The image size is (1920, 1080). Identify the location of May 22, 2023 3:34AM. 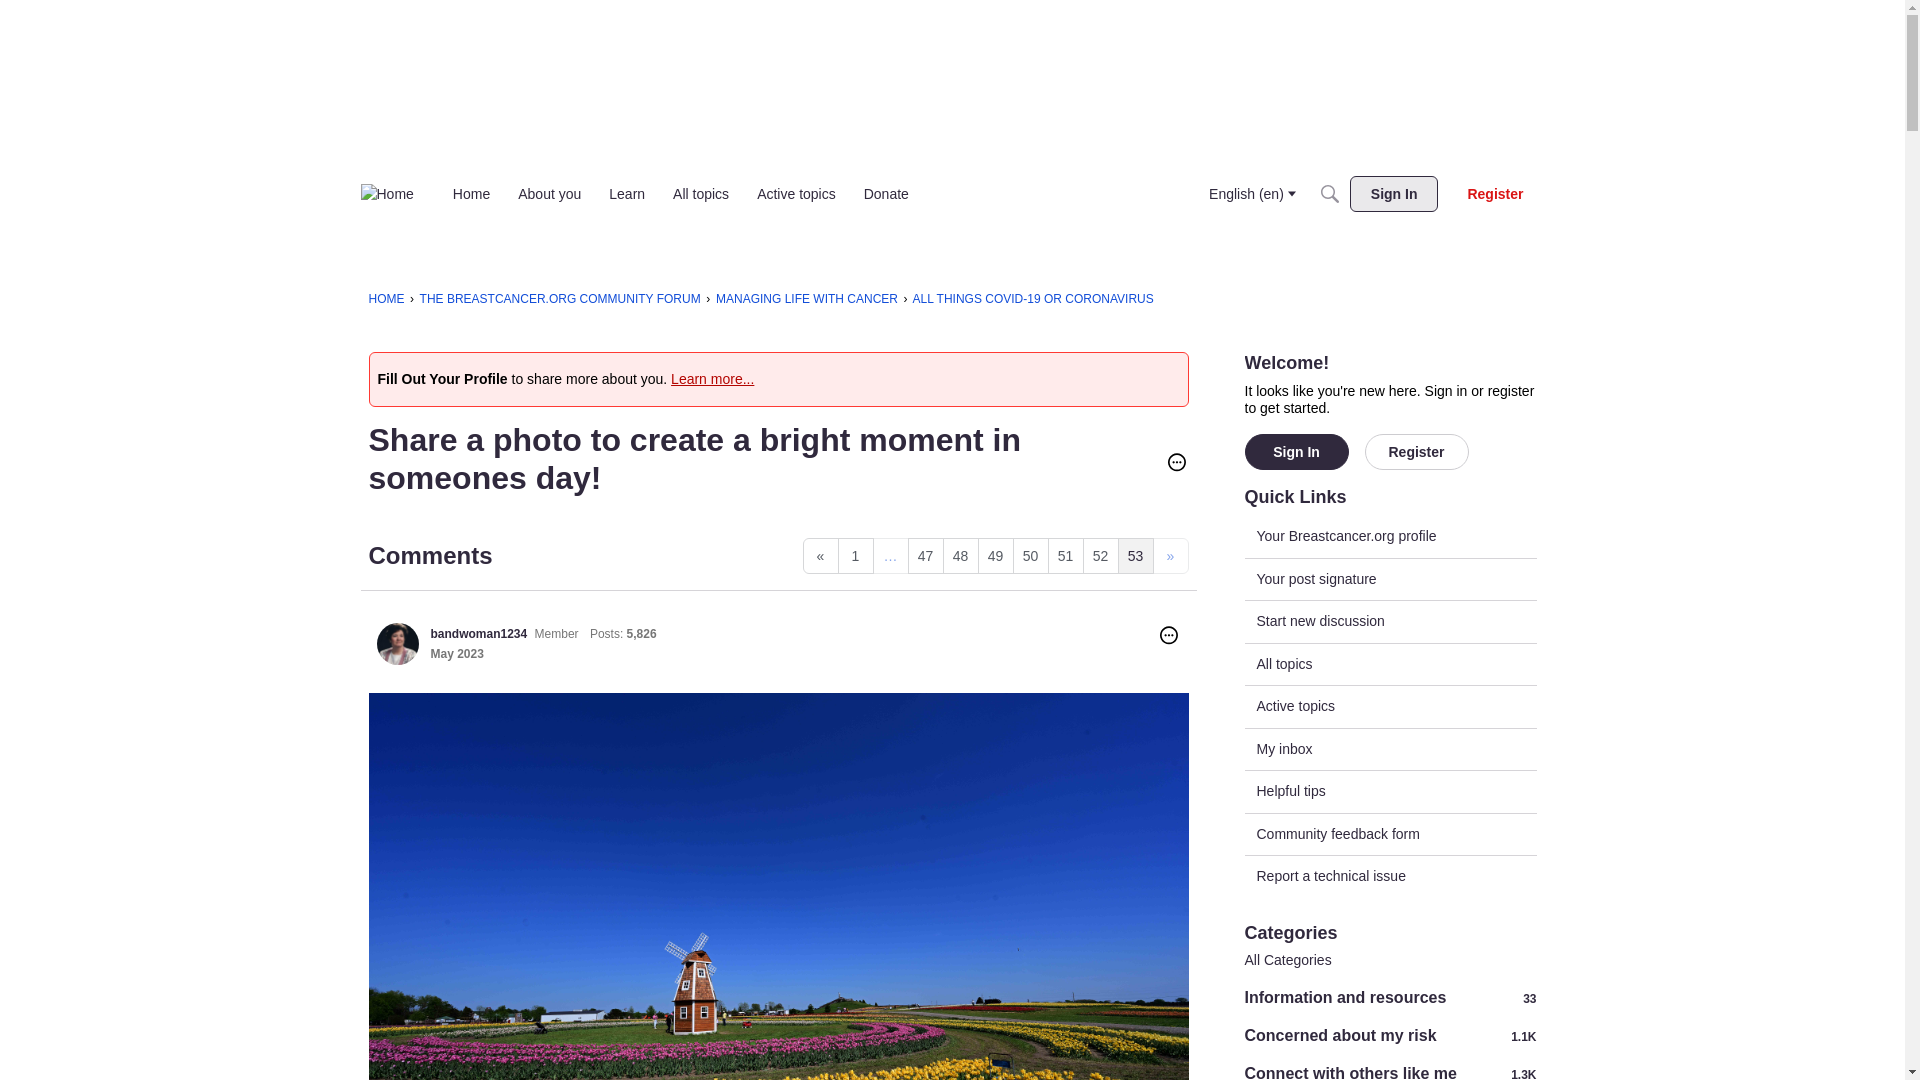
(456, 653).